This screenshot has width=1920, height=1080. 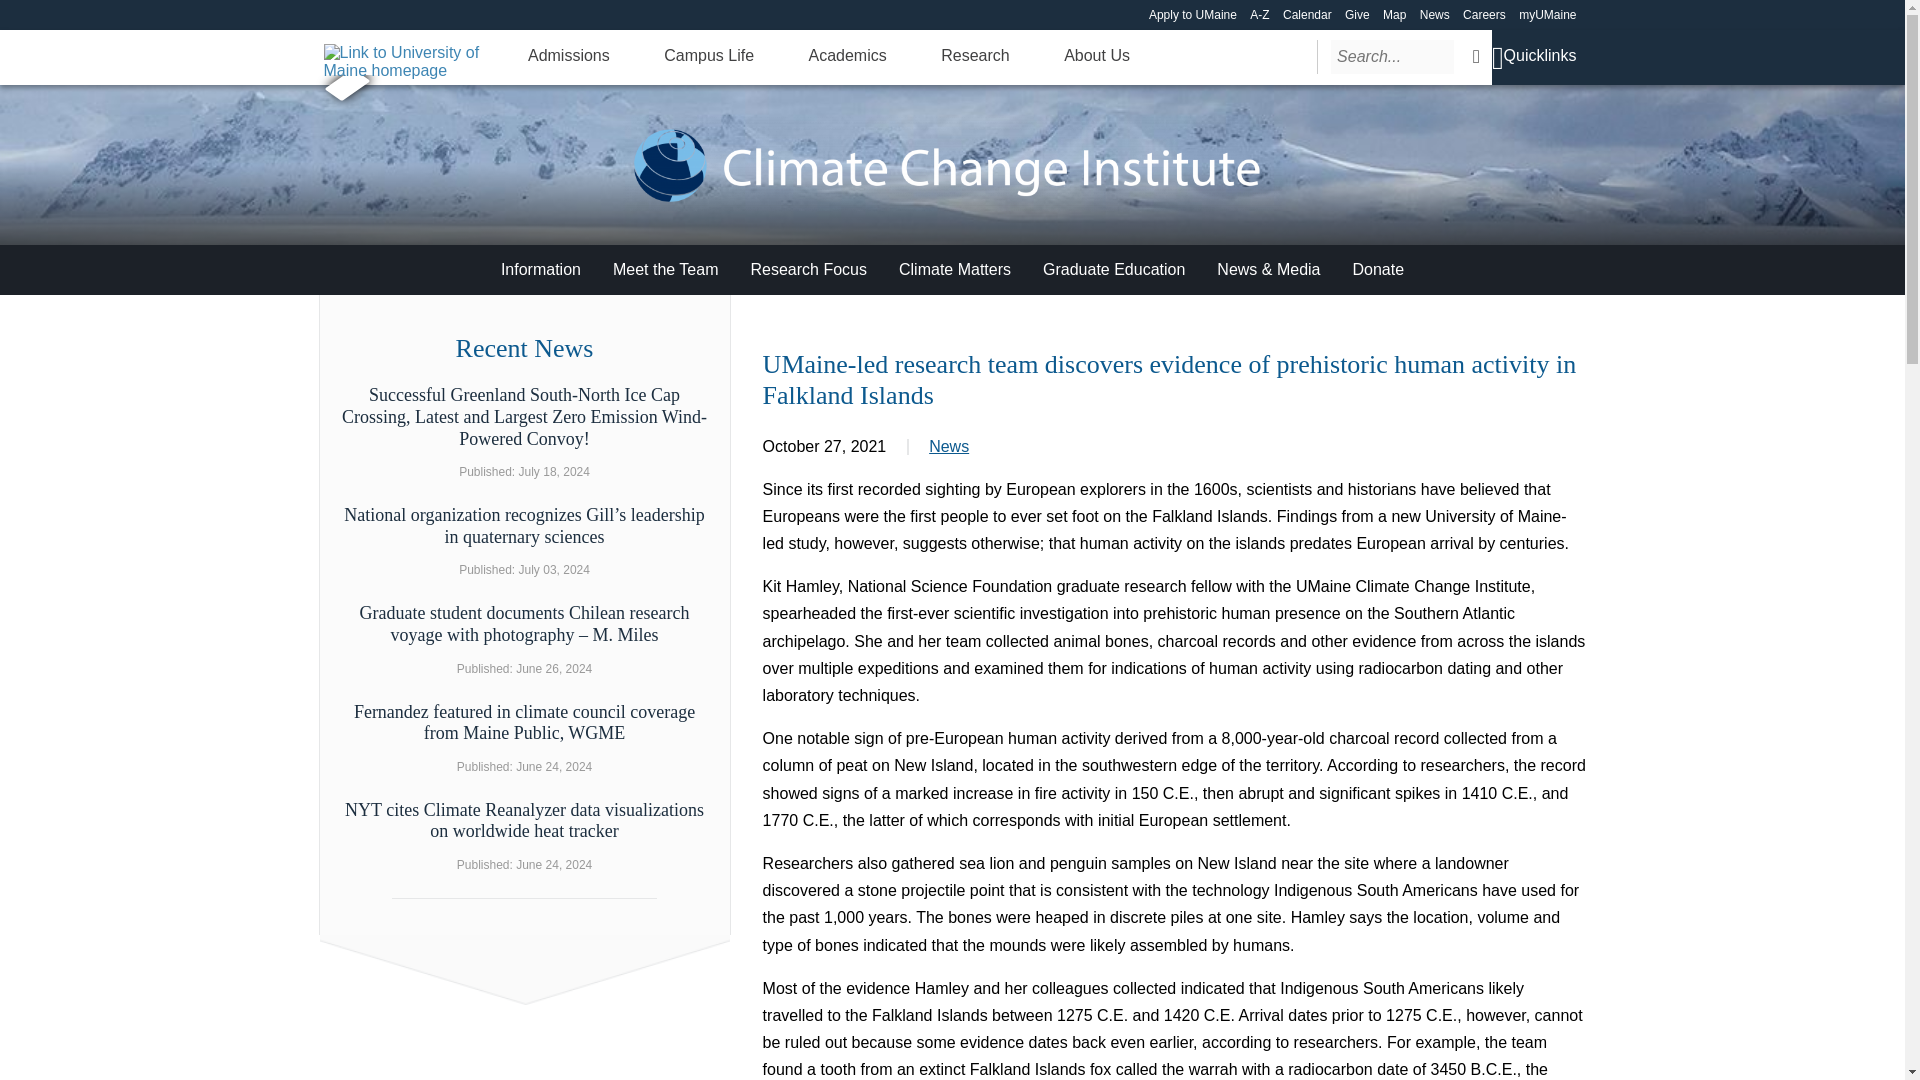 What do you see at coordinates (569, 56) in the screenshot?
I see `Admissions` at bounding box center [569, 56].